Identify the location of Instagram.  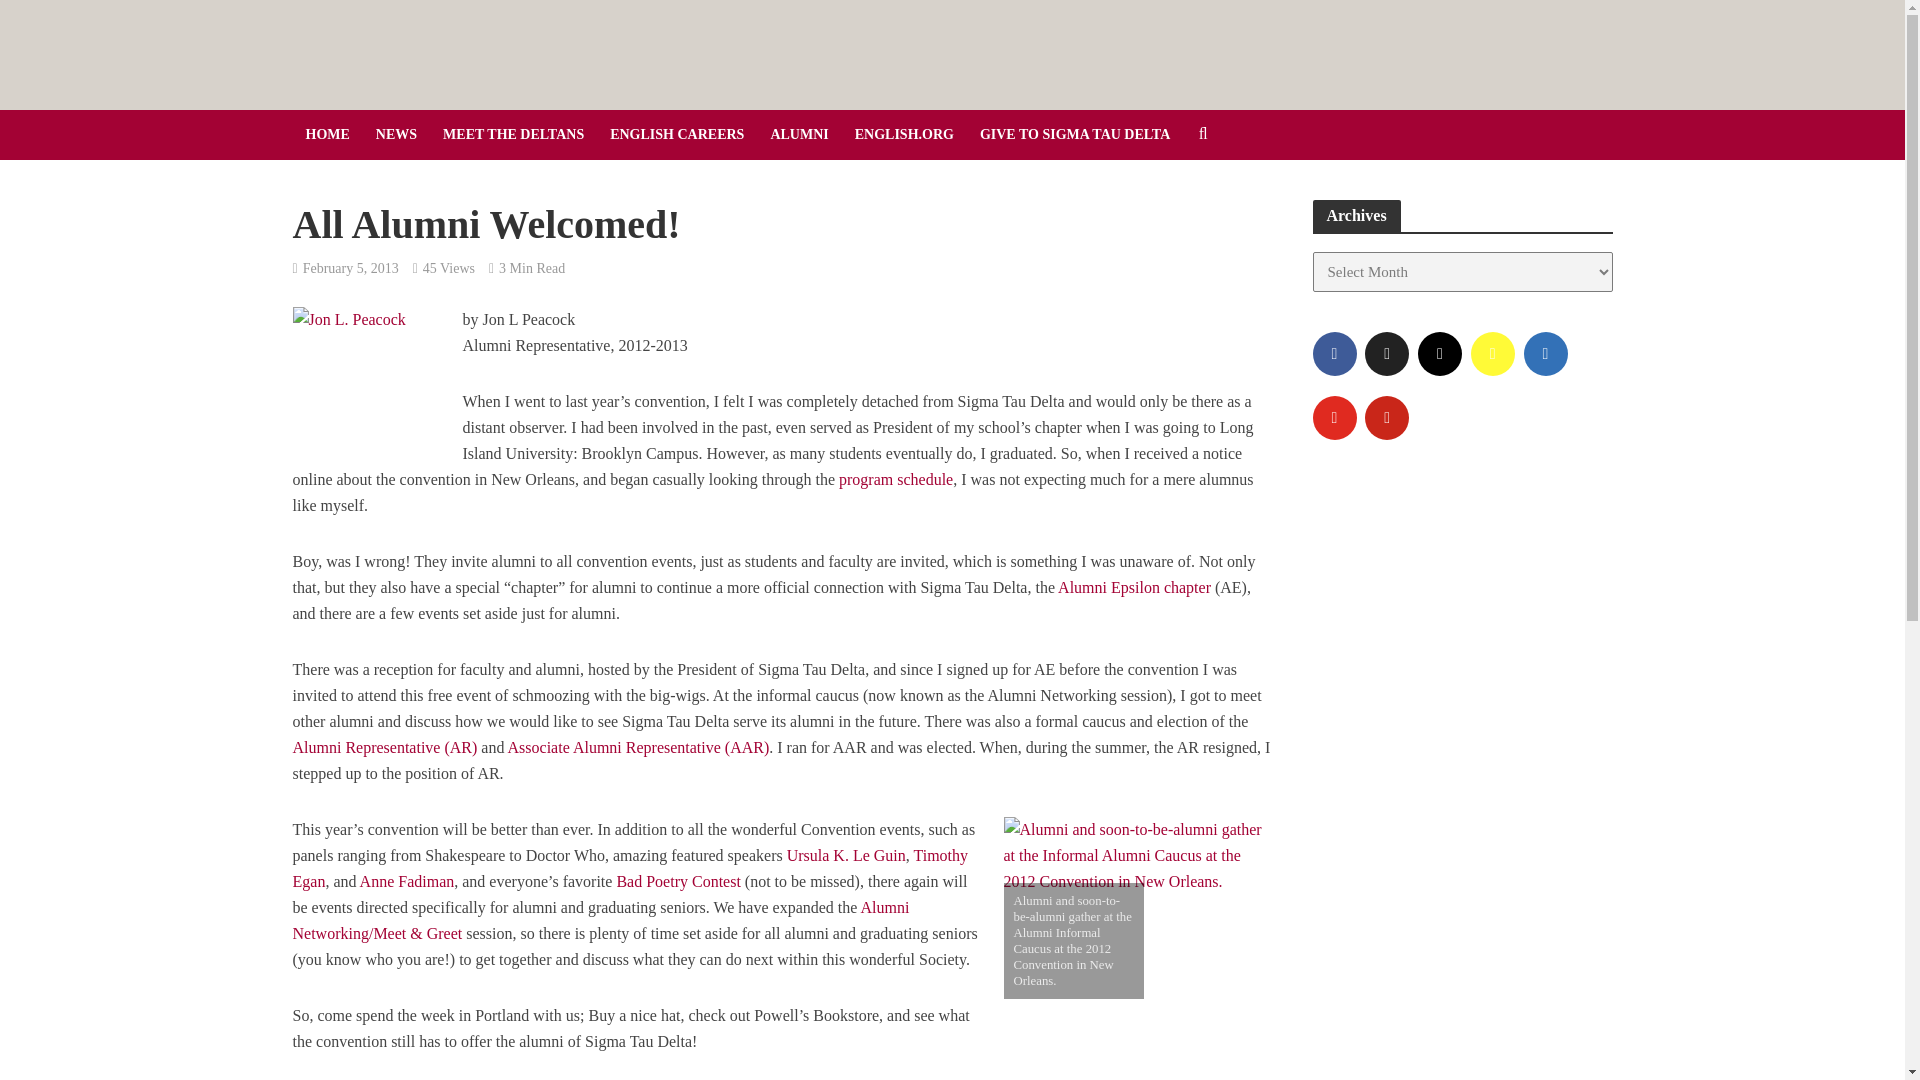
(1440, 353).